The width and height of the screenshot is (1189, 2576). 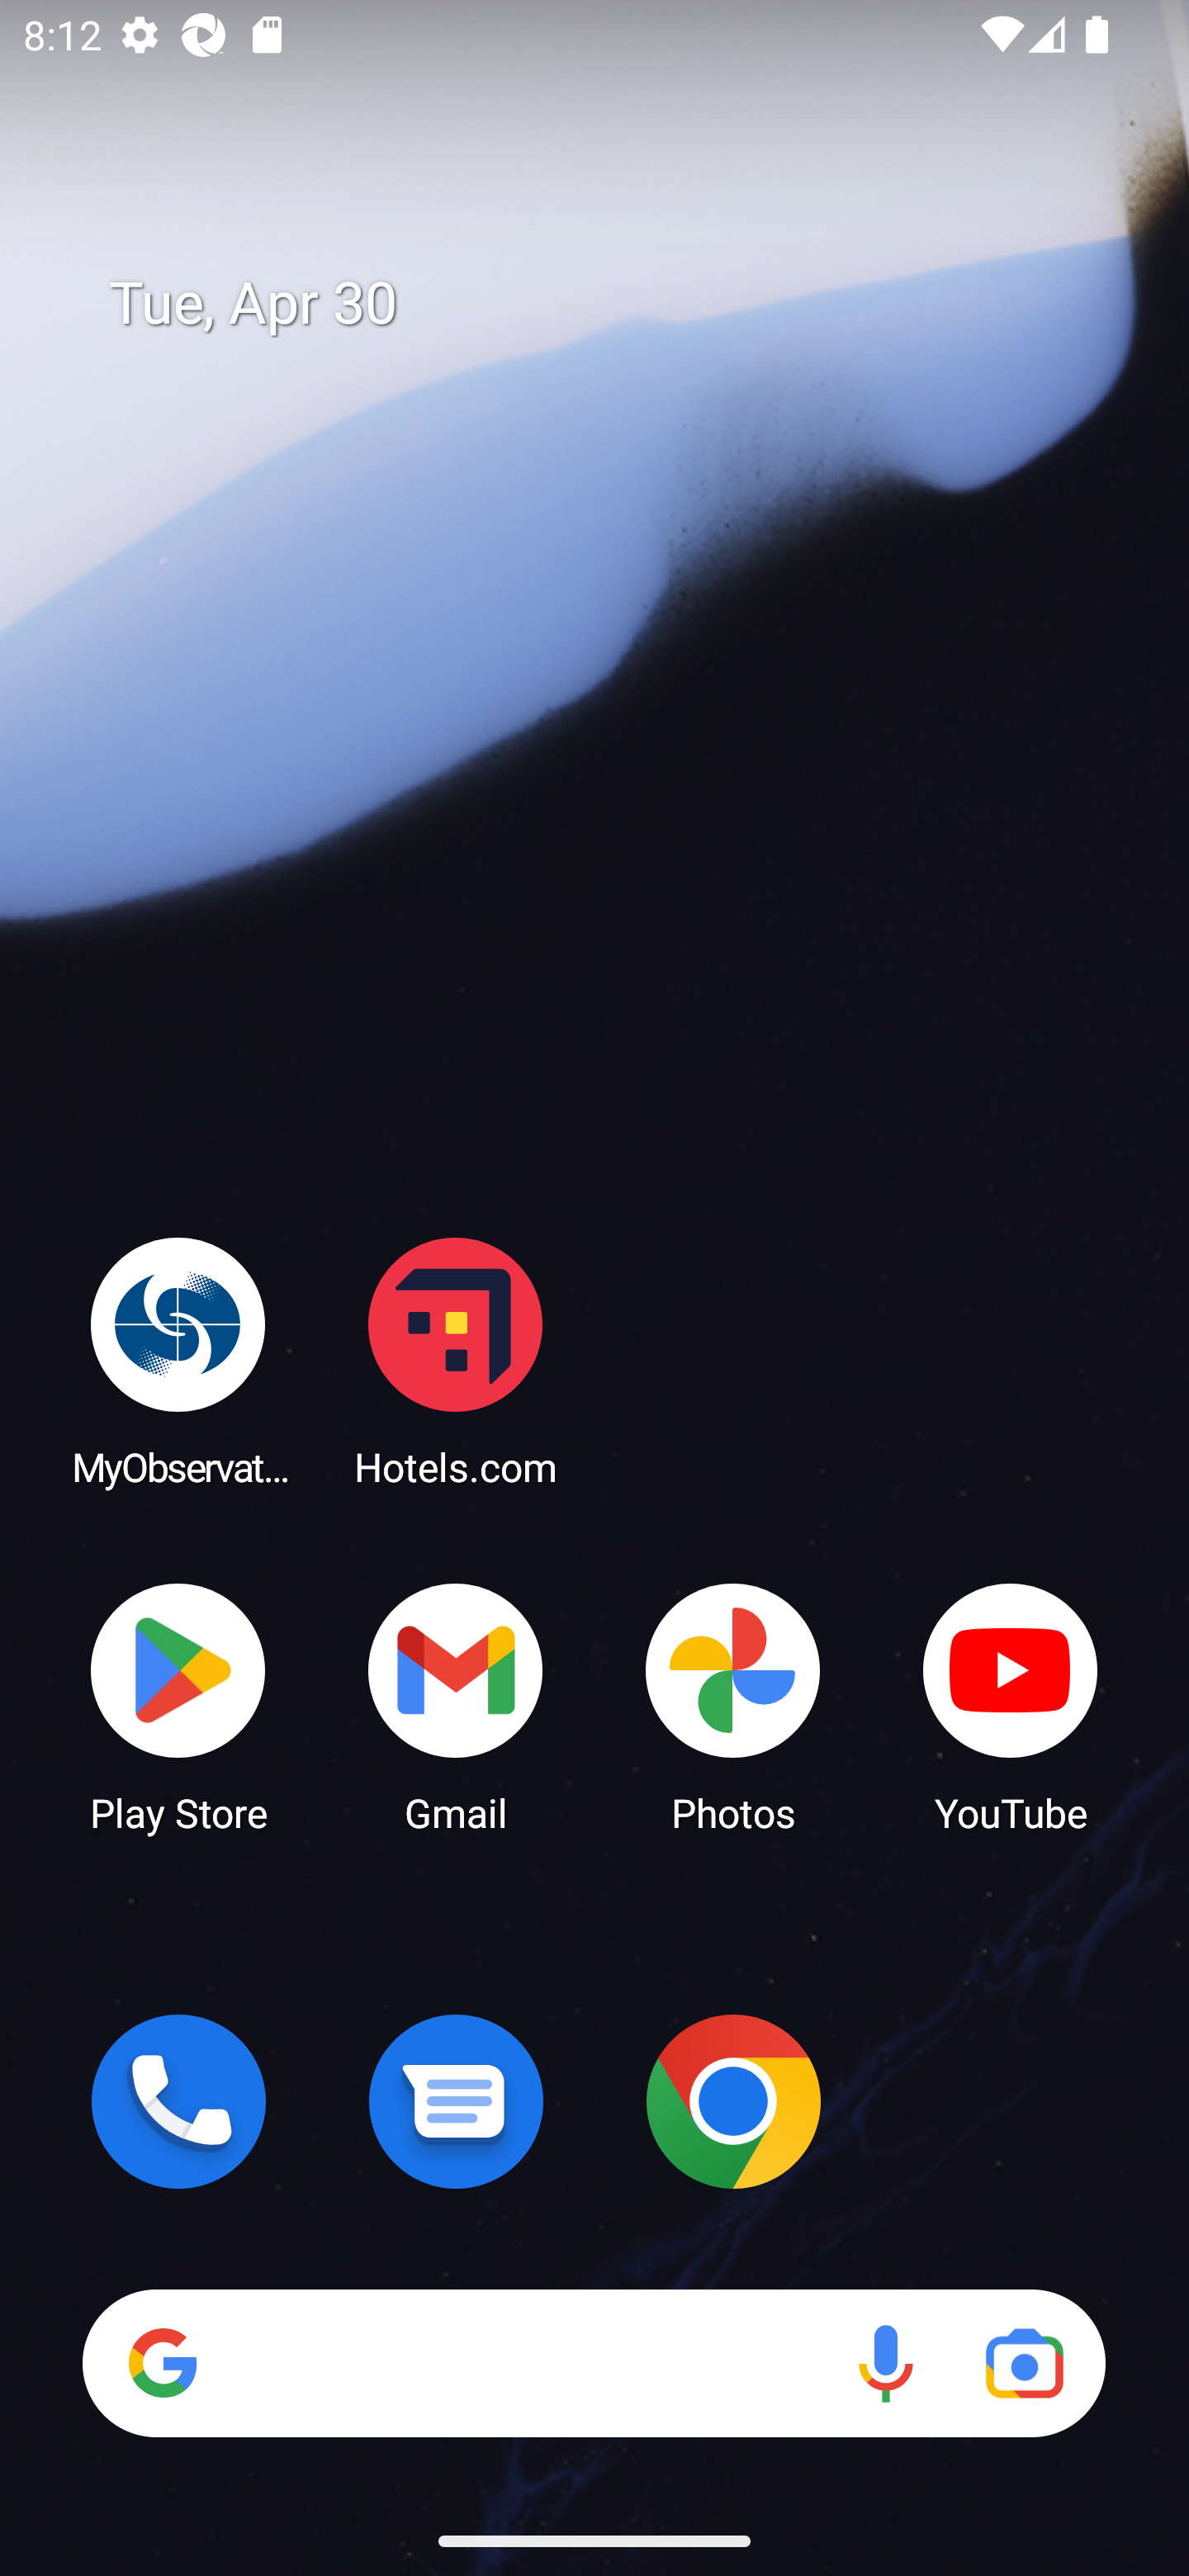 What do you see at coordinates (178, 1706) in the screenshot?
I see `Play Store` at bounding box center [178, 1706].